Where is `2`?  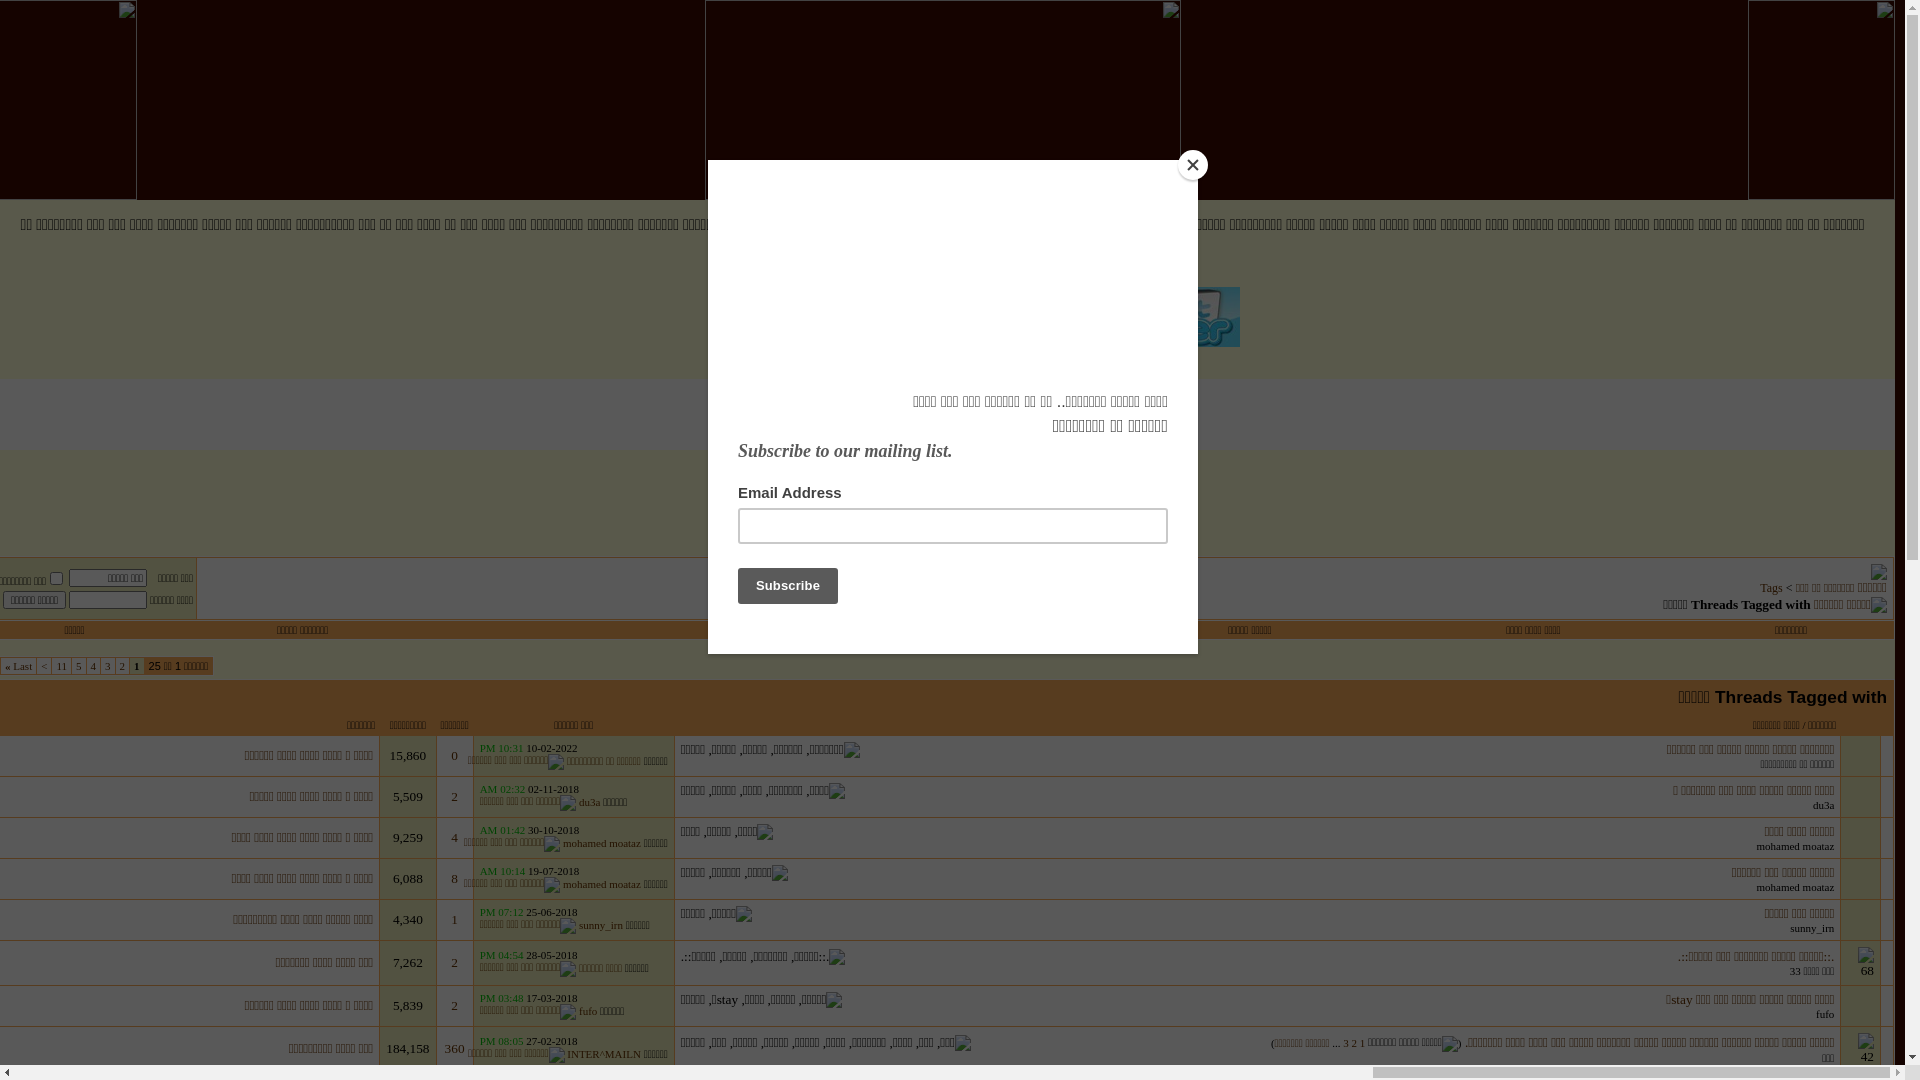
2 is located at coordinates (1355, 1043).